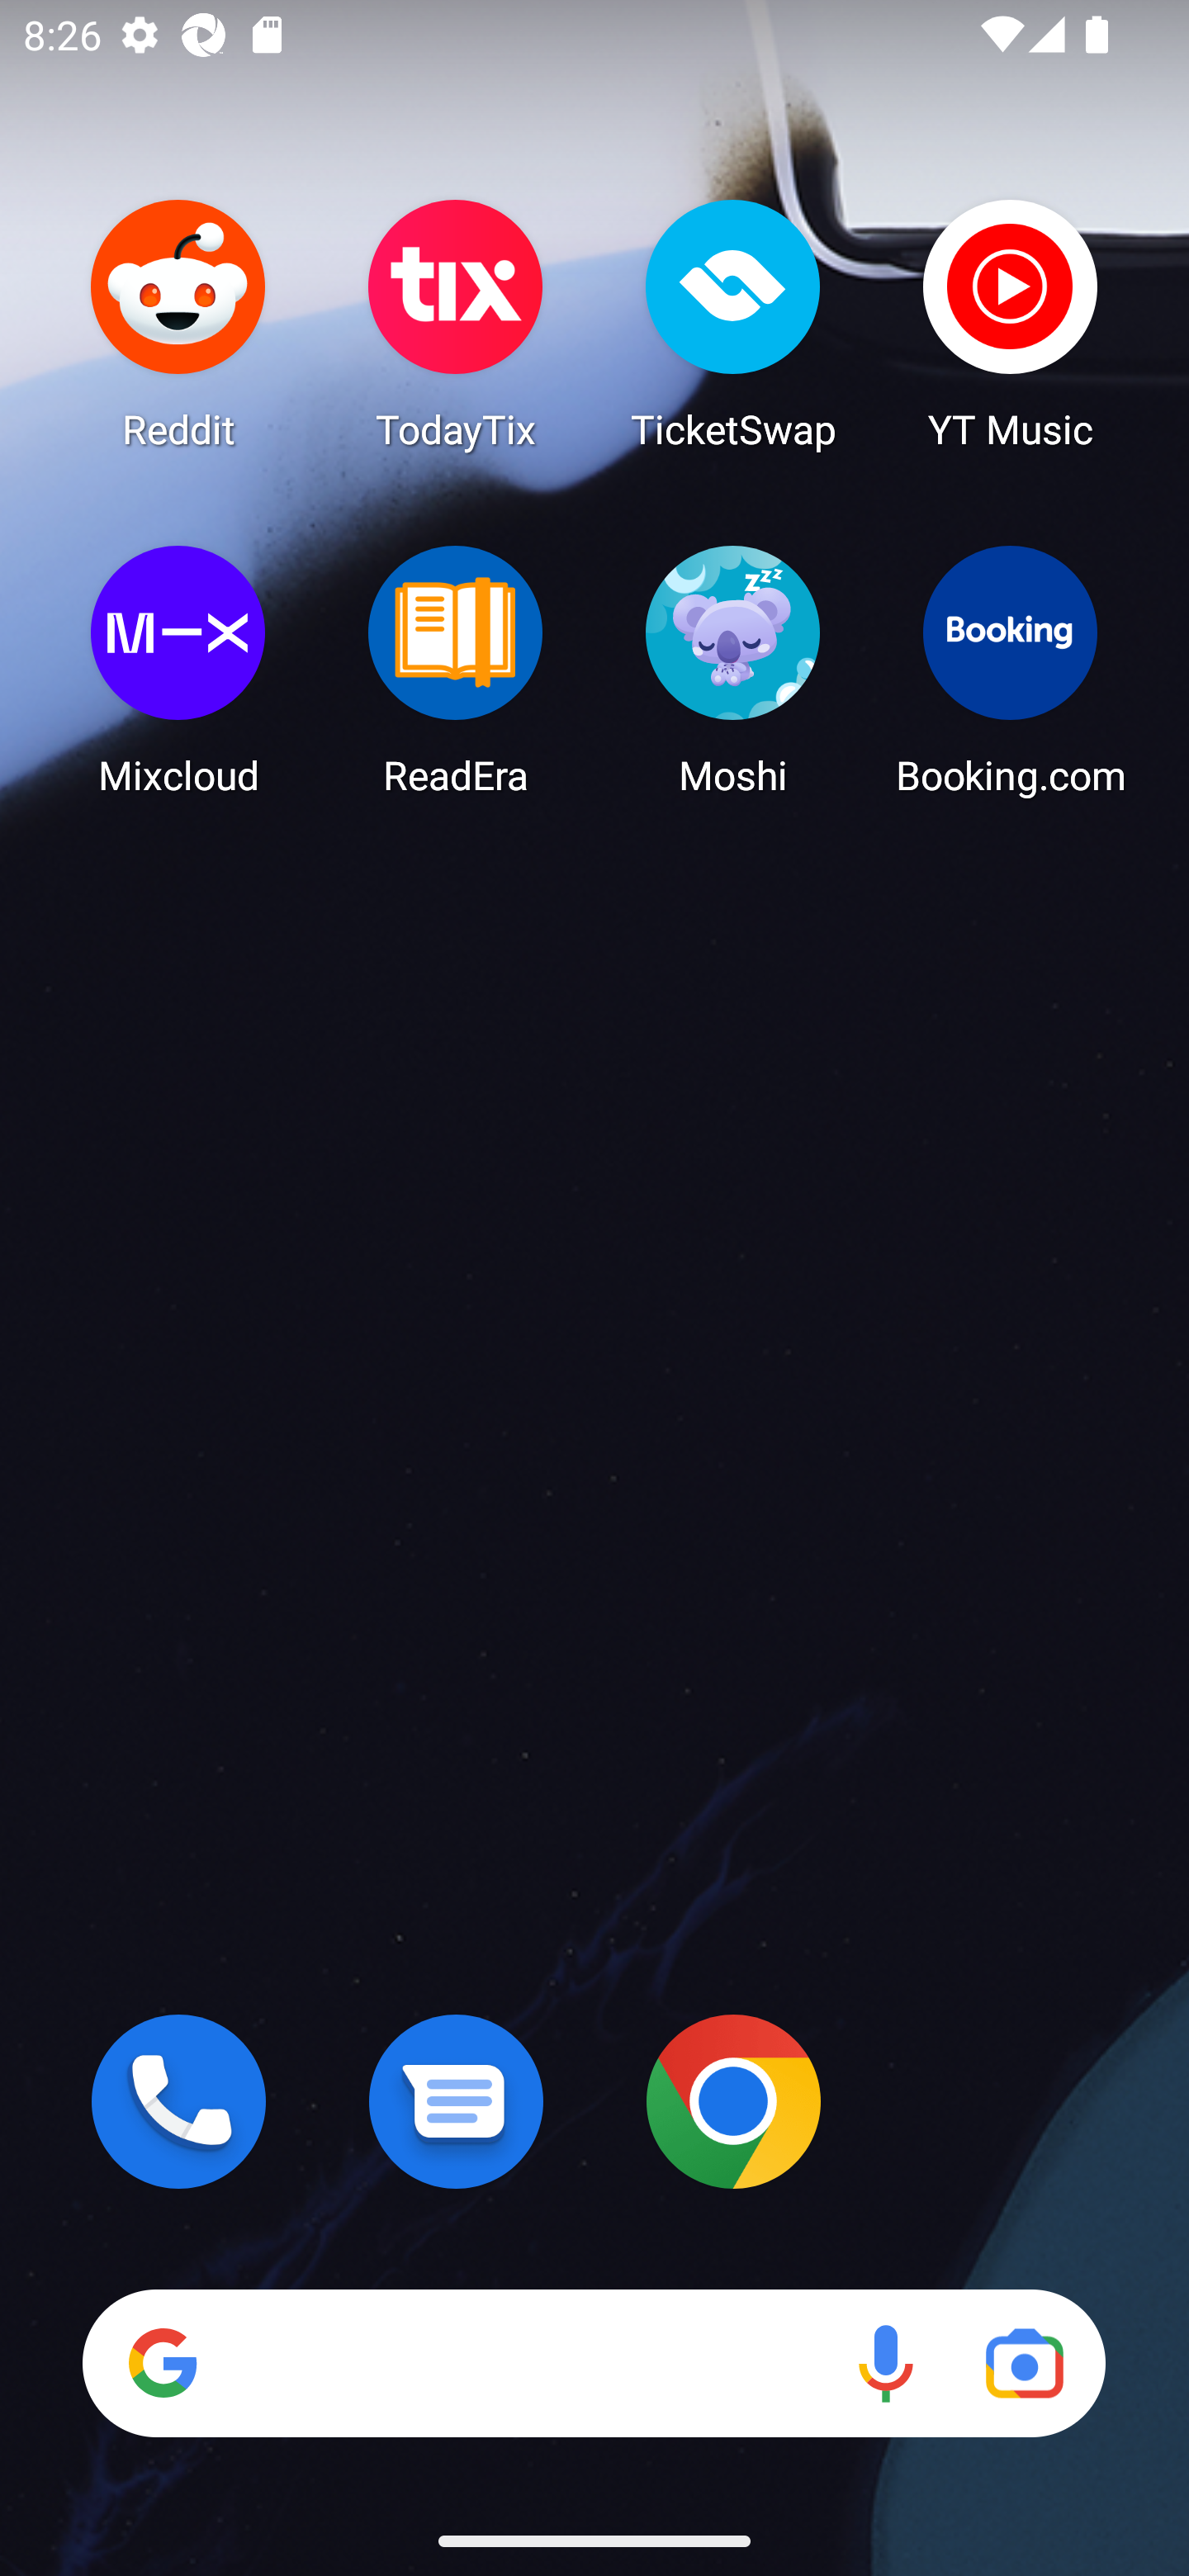 The height and width of the screenshot is (2576, 1189). I want to click on ReadEra, so click(456, 670).